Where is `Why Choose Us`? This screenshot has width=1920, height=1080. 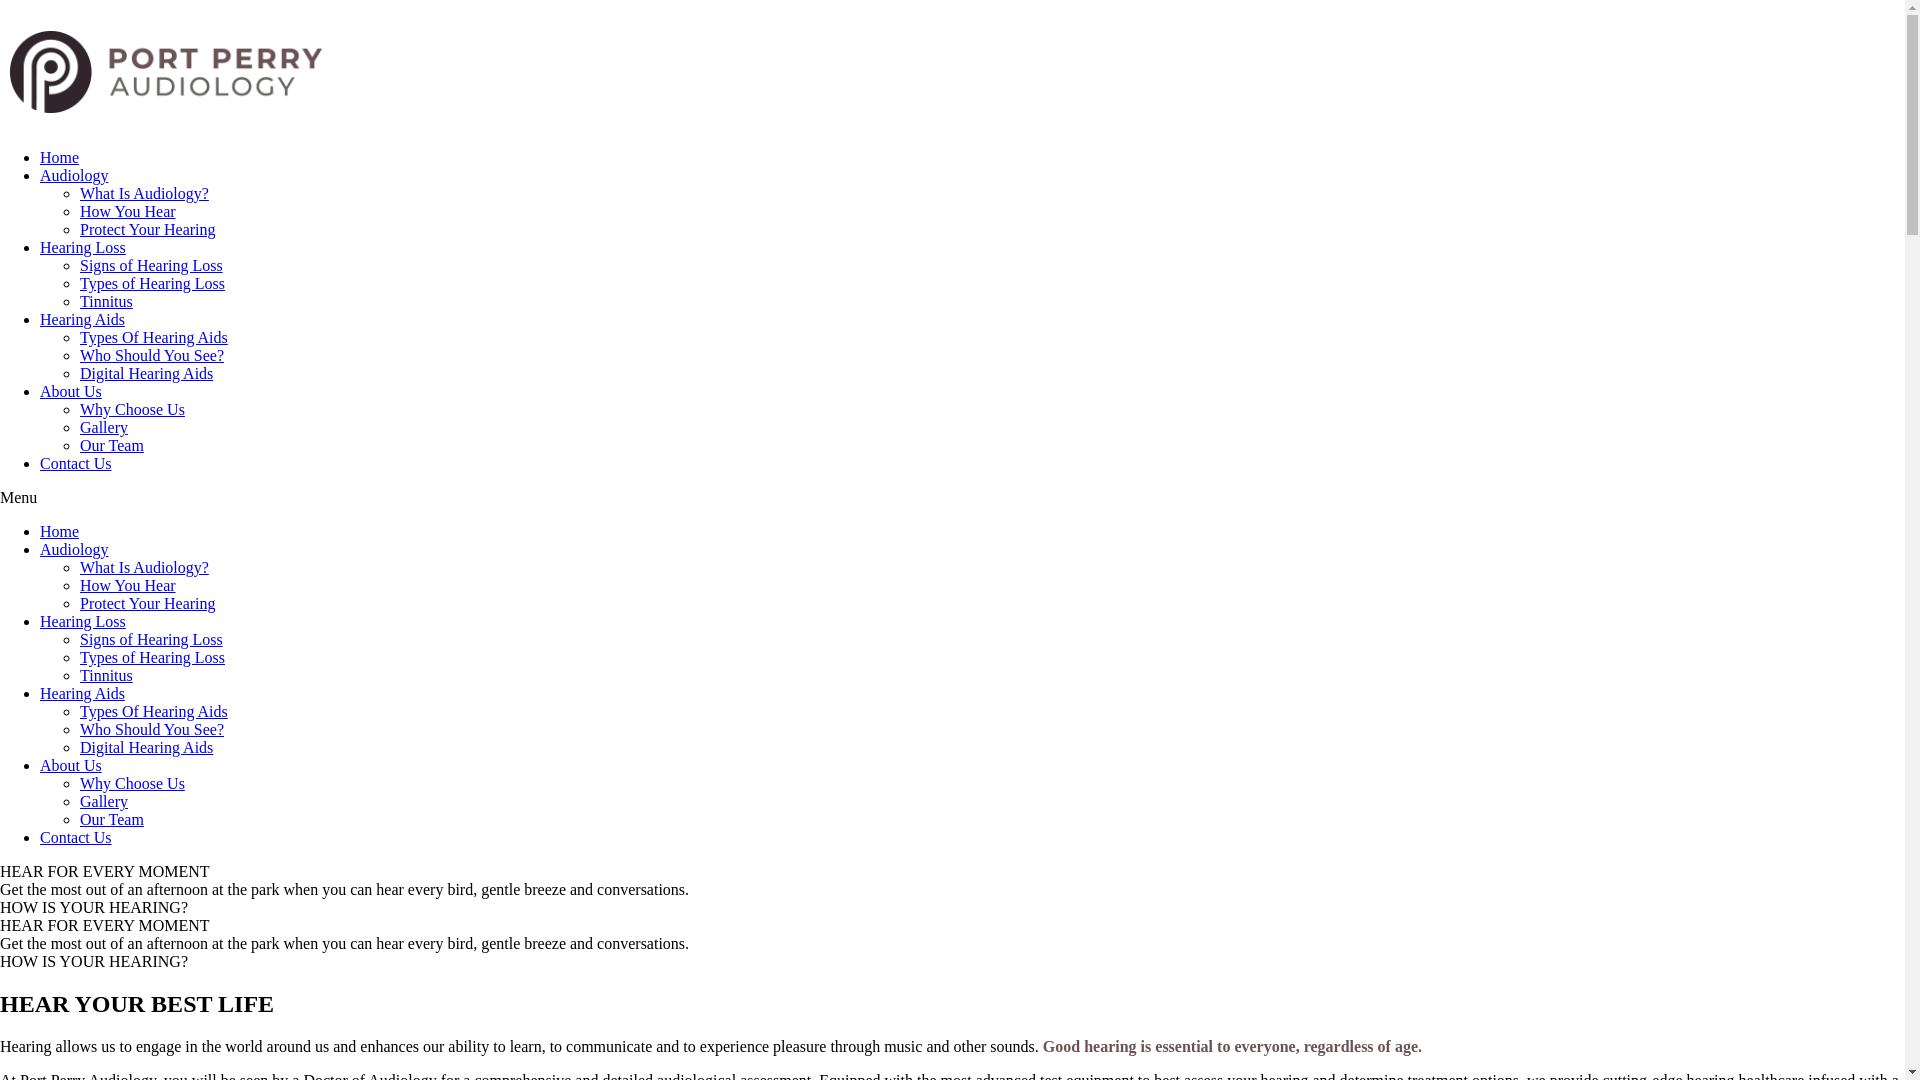
Why Choose Us is located at coordinates (132, 410).